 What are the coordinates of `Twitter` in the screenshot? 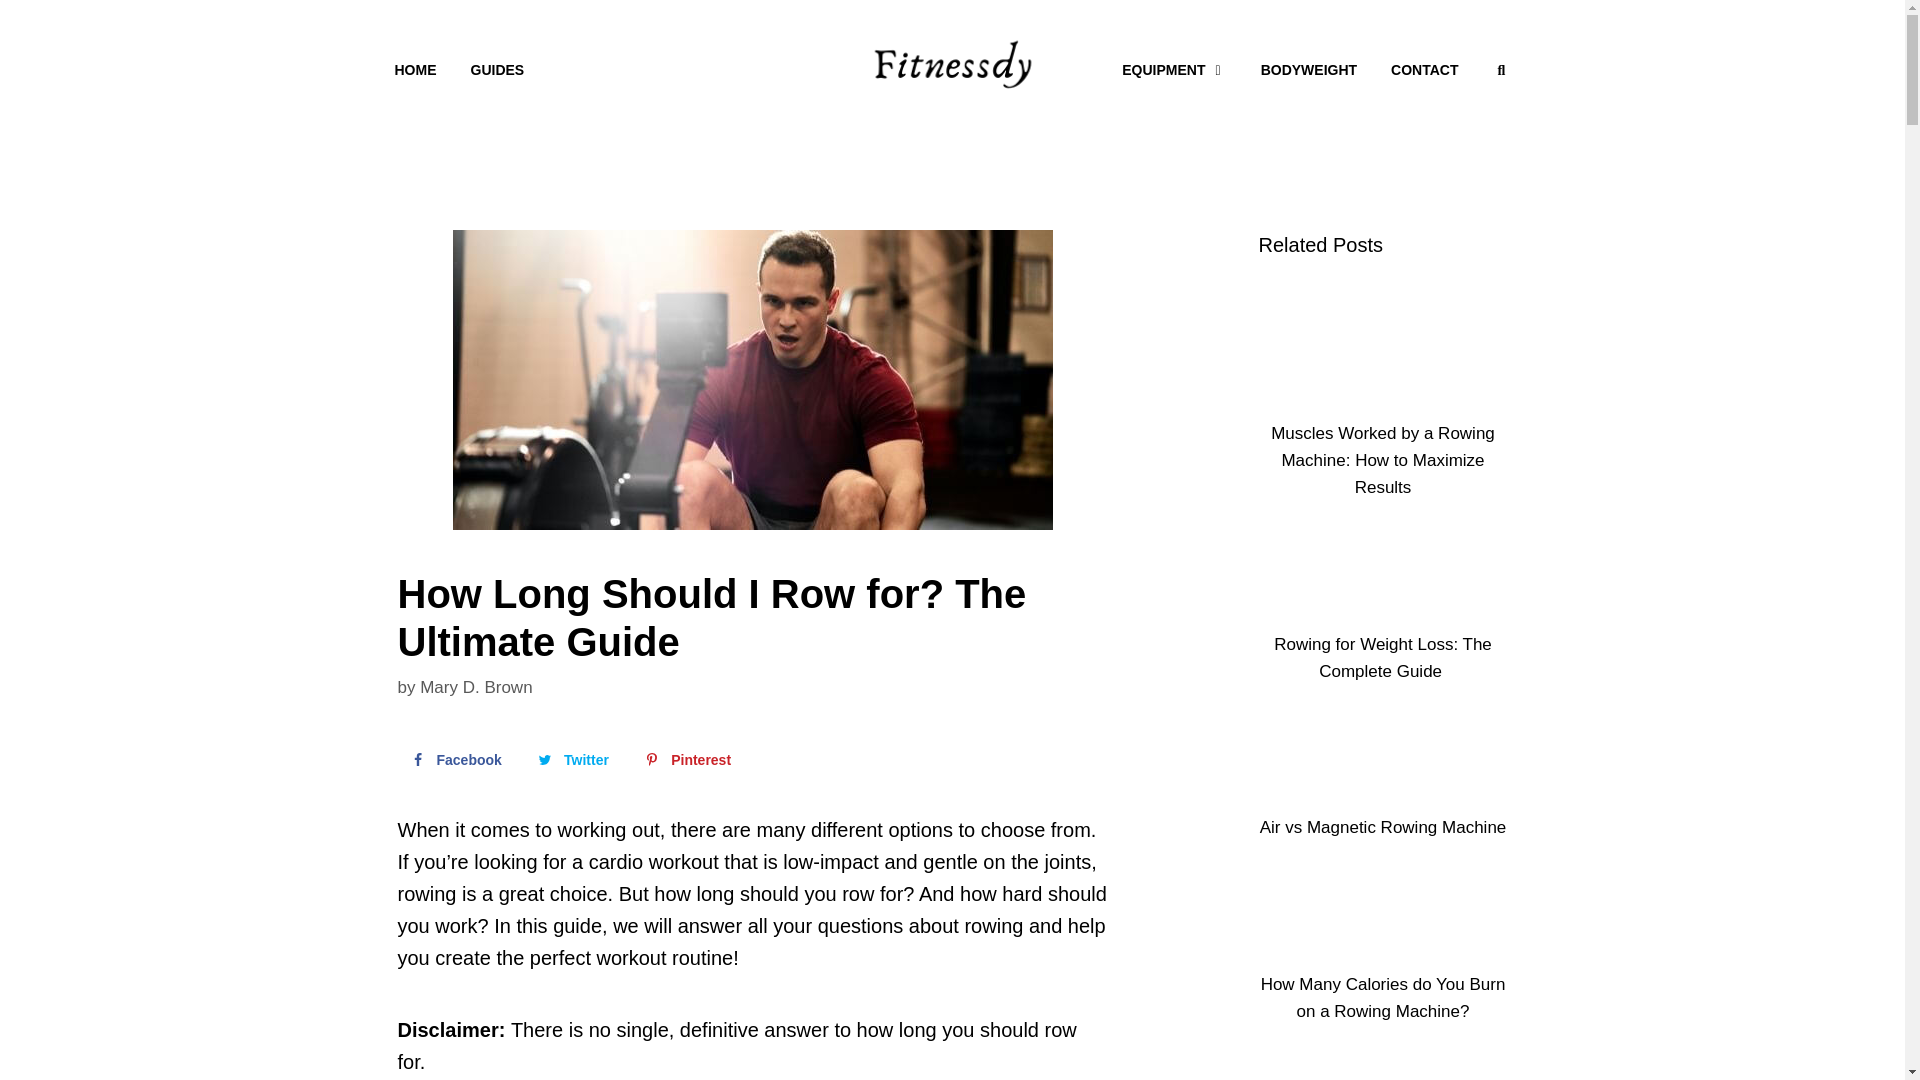 It's located at (571, 759).